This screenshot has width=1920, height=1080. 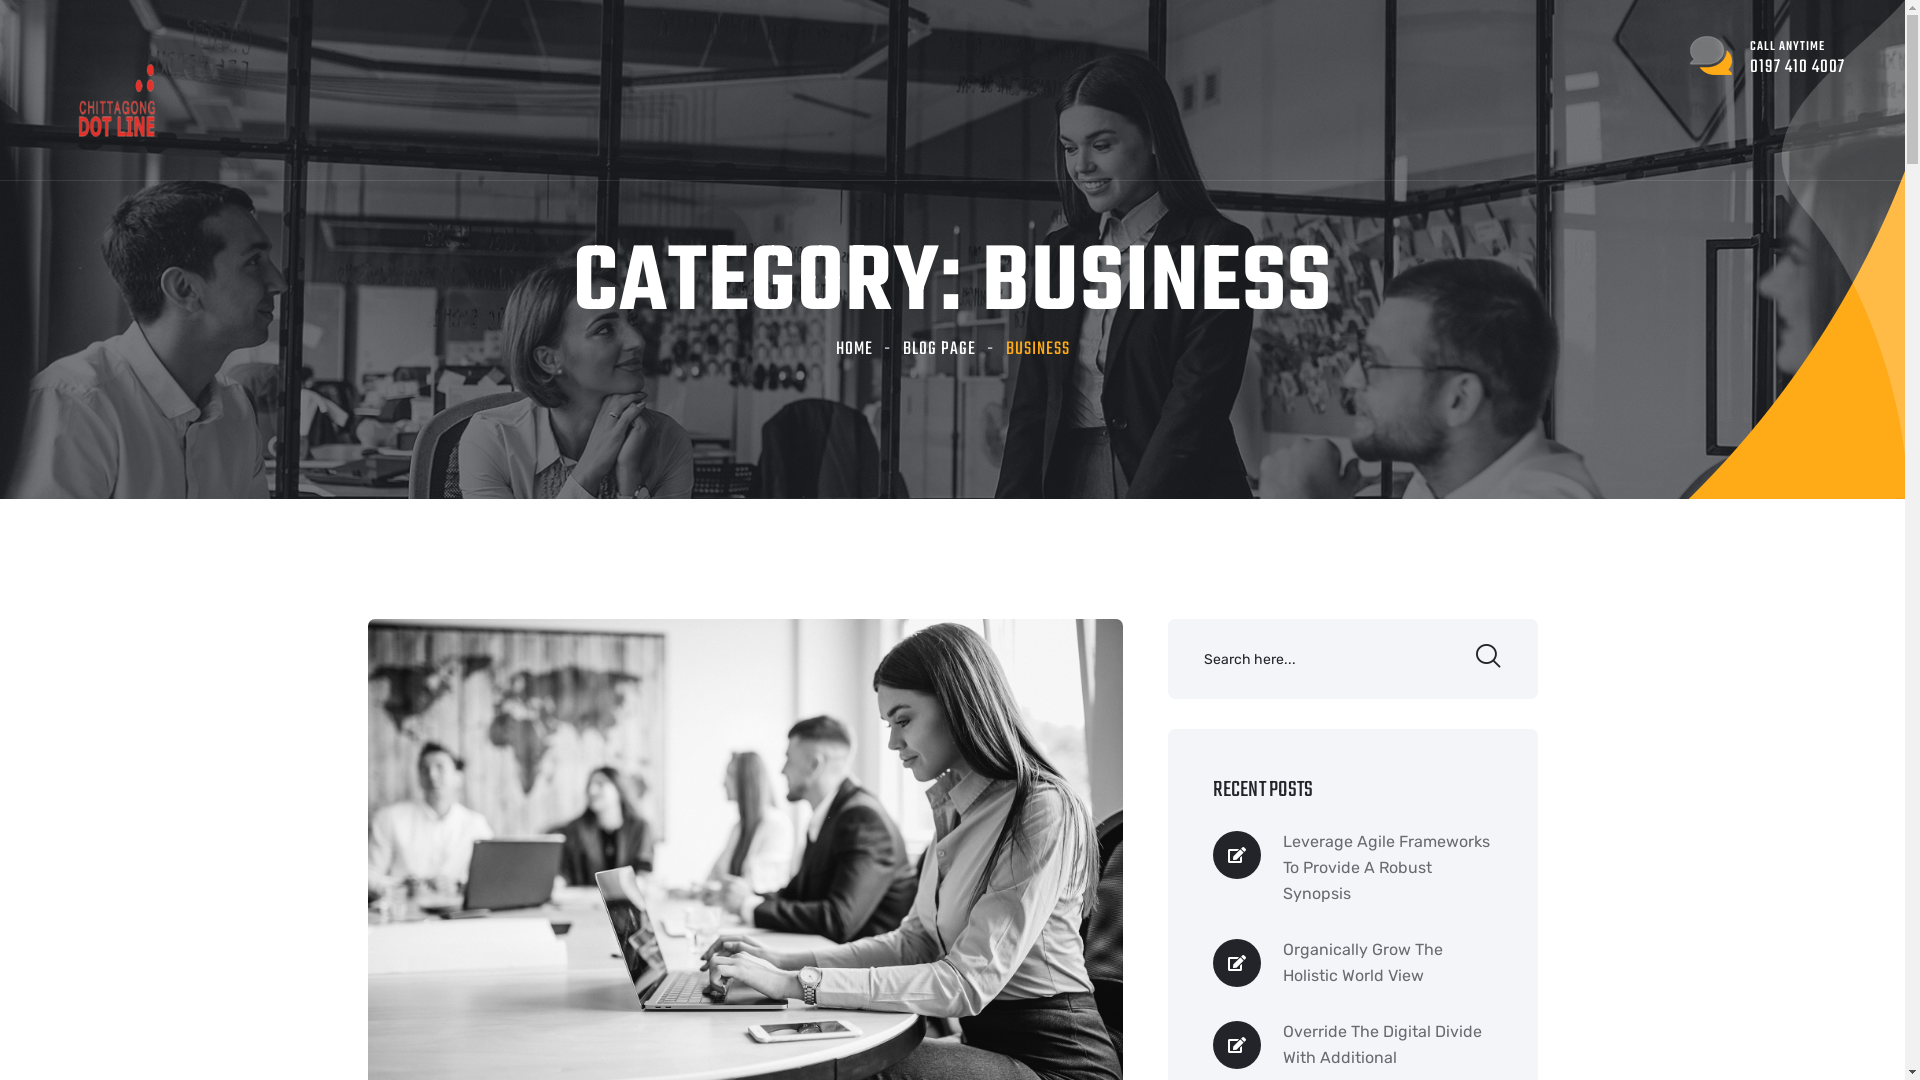 I want to click on Organically Grow The Holistic World View, so click(x=1387, y=963).